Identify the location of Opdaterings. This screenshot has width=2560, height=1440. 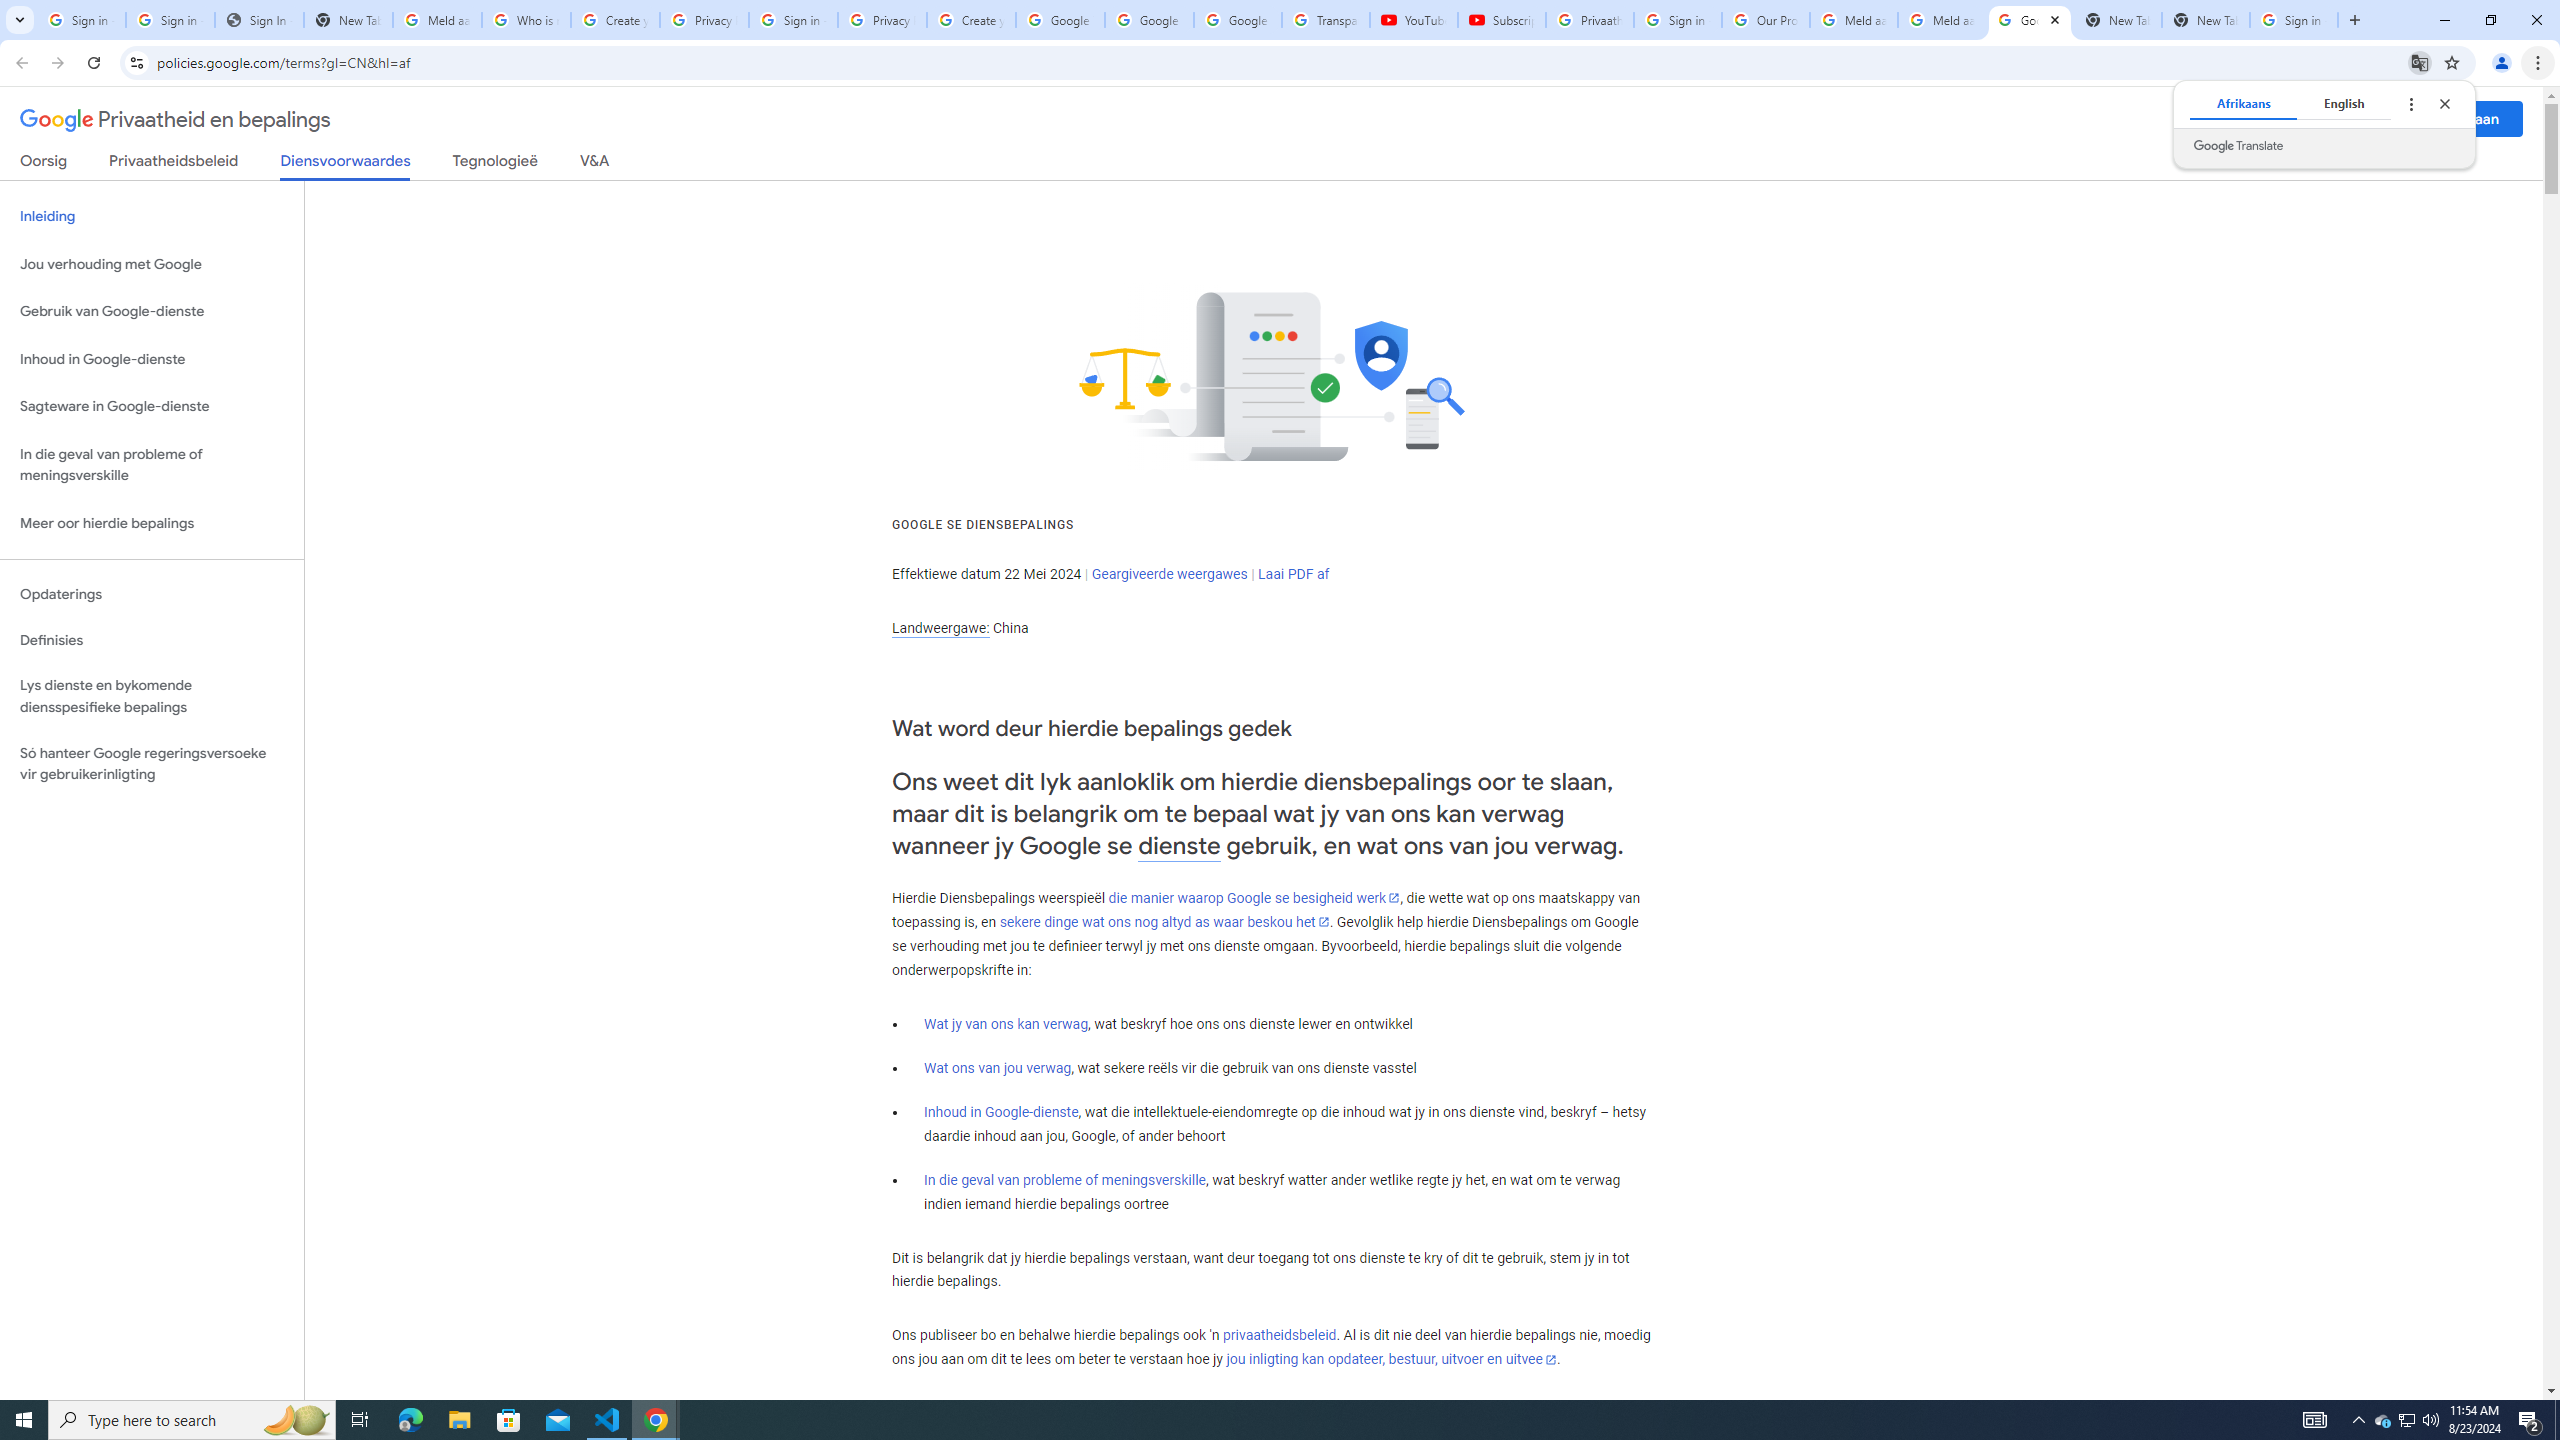
(152, 594).